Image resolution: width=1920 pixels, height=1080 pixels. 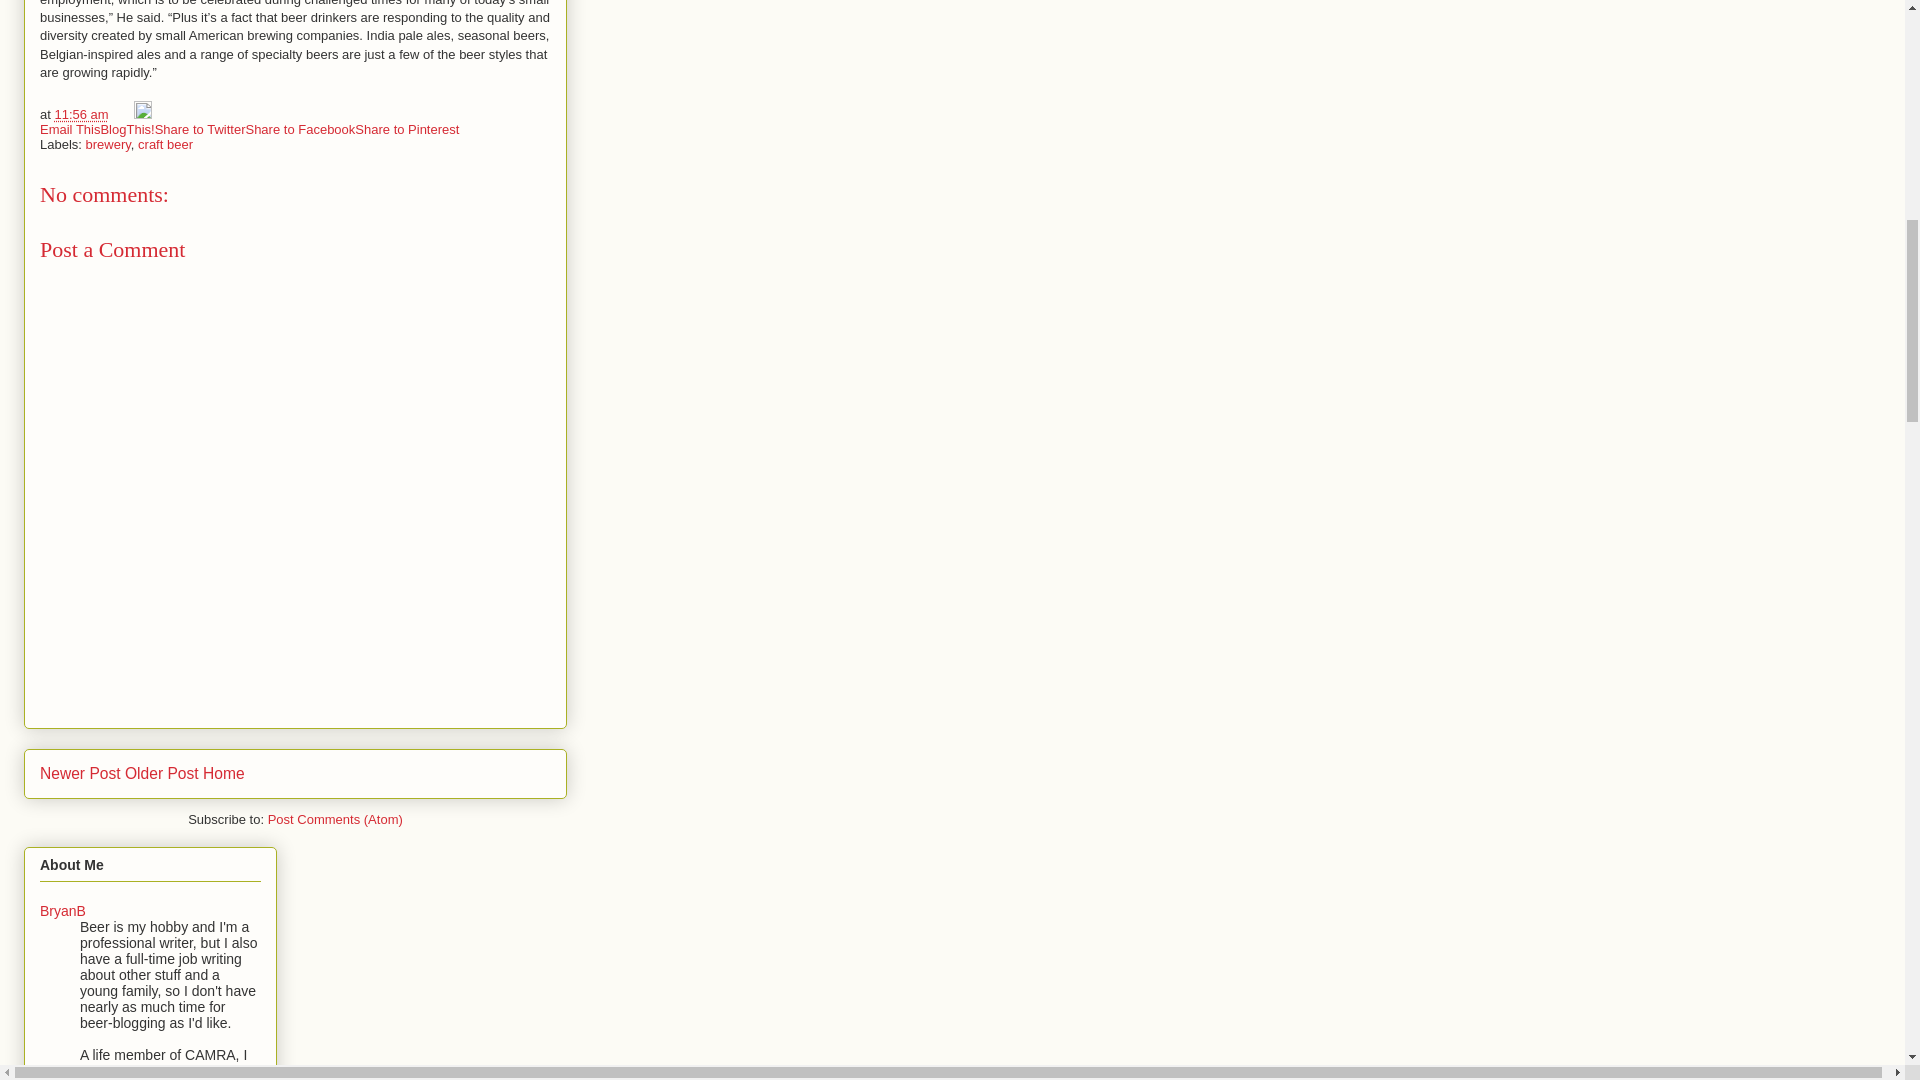 I want to click on 11:56 am, so click(x=80, y=114).